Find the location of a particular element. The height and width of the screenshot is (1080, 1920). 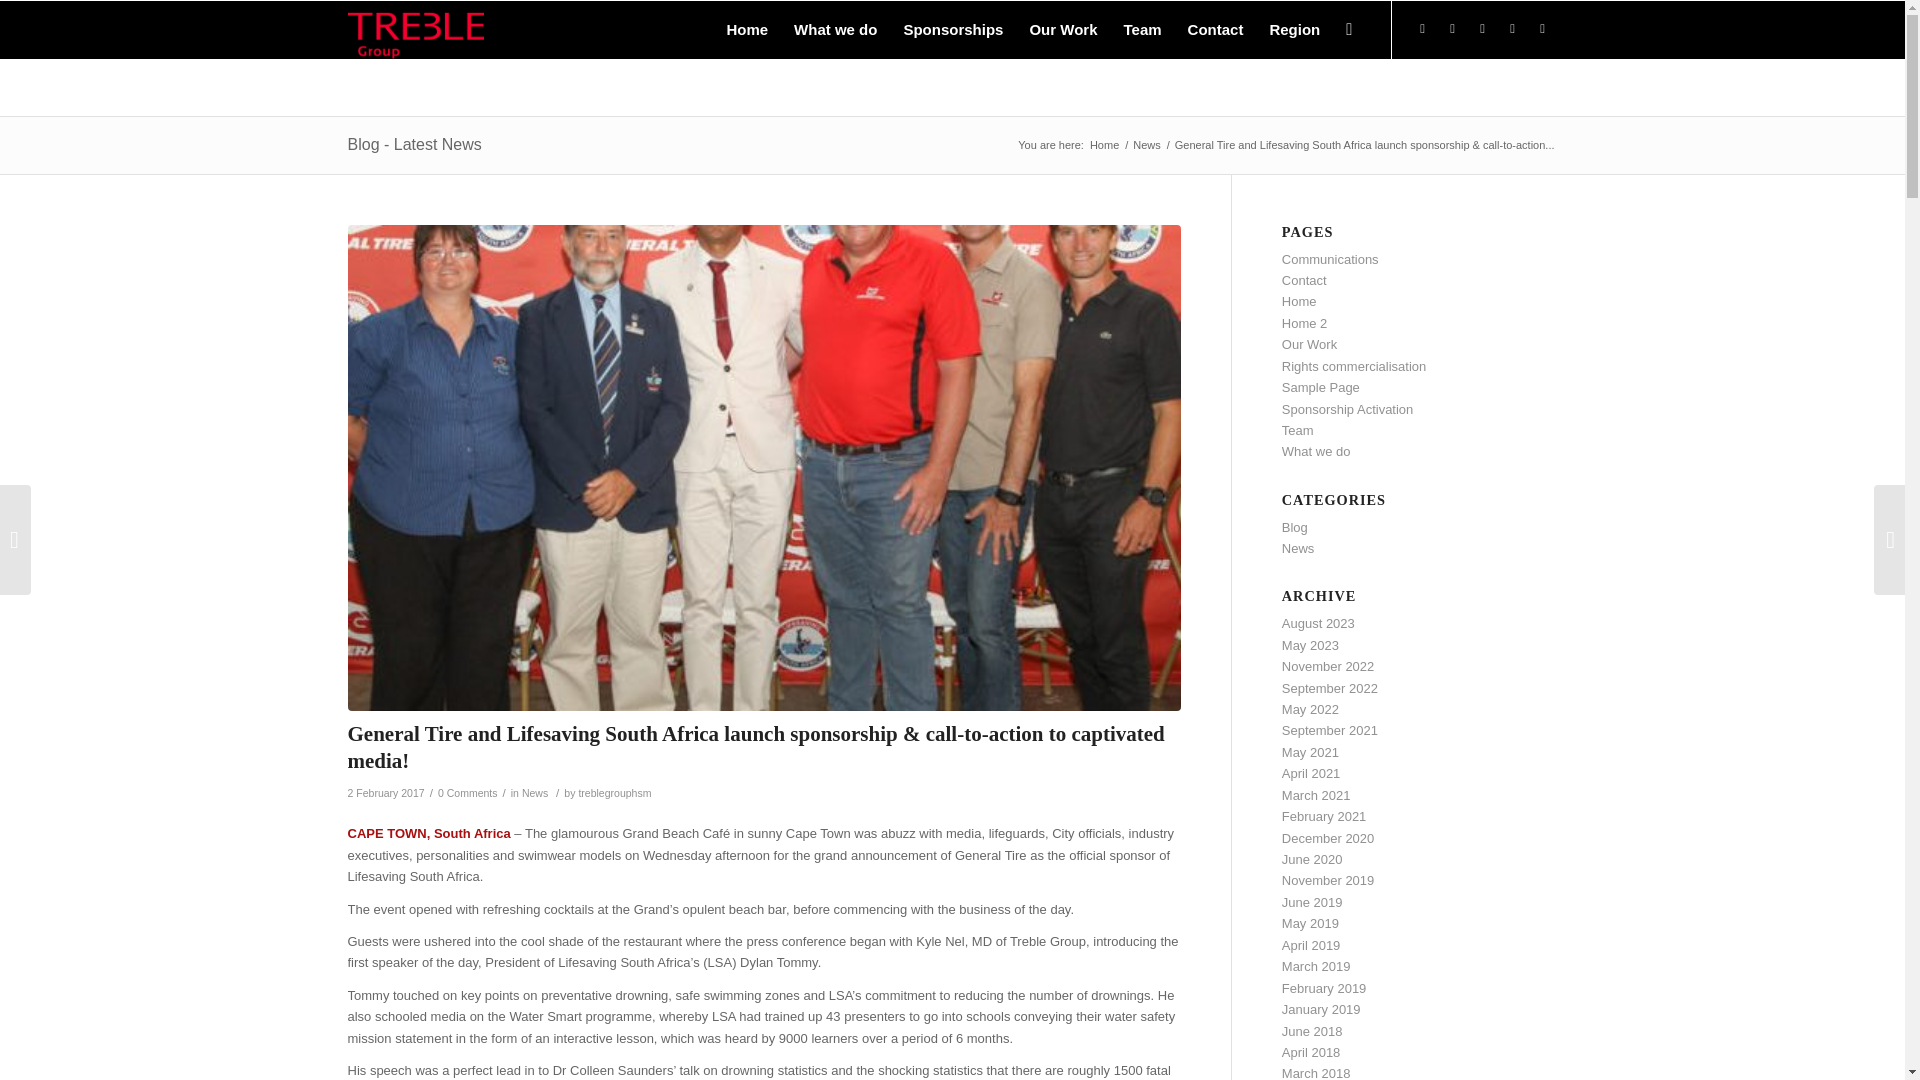

Instagram is located at coordinates (1482, 29).